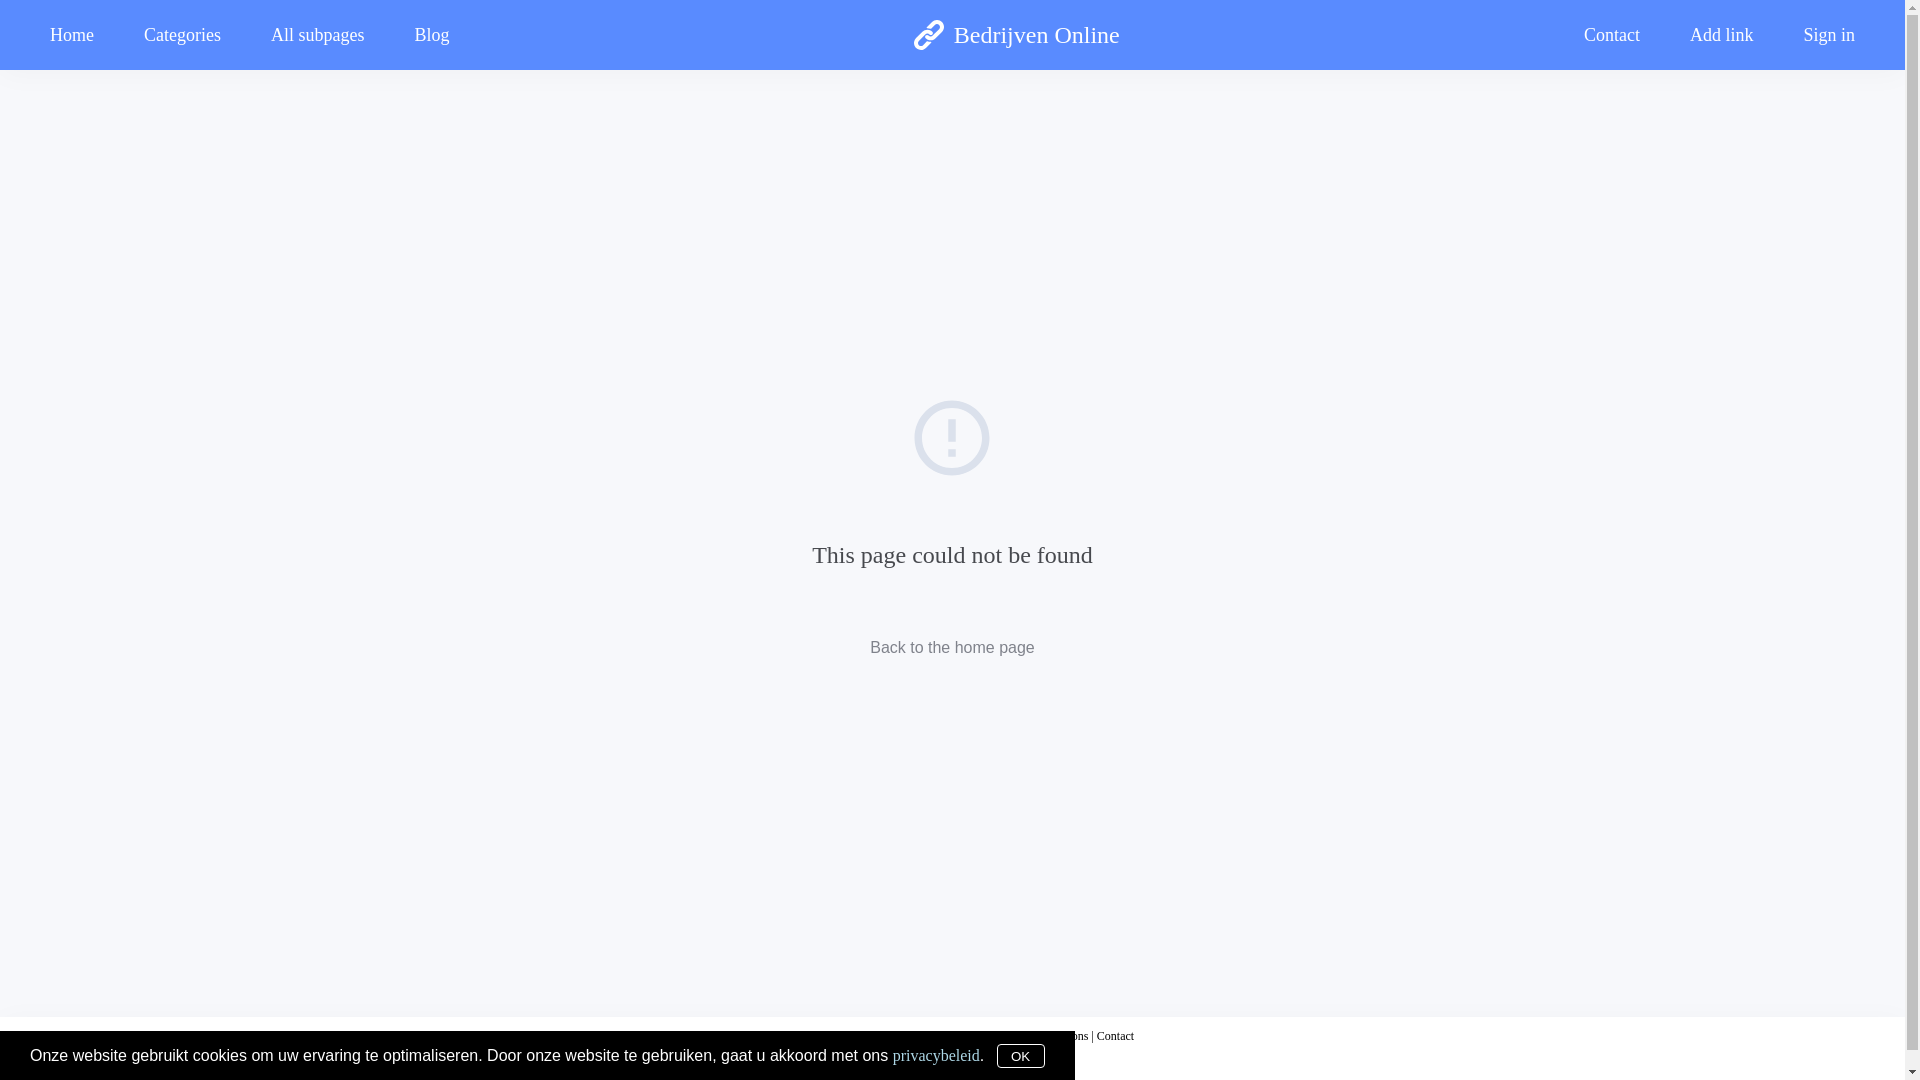 The height and width of the screenshot is (1080, 1920). What do you see at coordinates (84, 34) in the screenshot?
I see `Home` at bounding box center [84, 34].